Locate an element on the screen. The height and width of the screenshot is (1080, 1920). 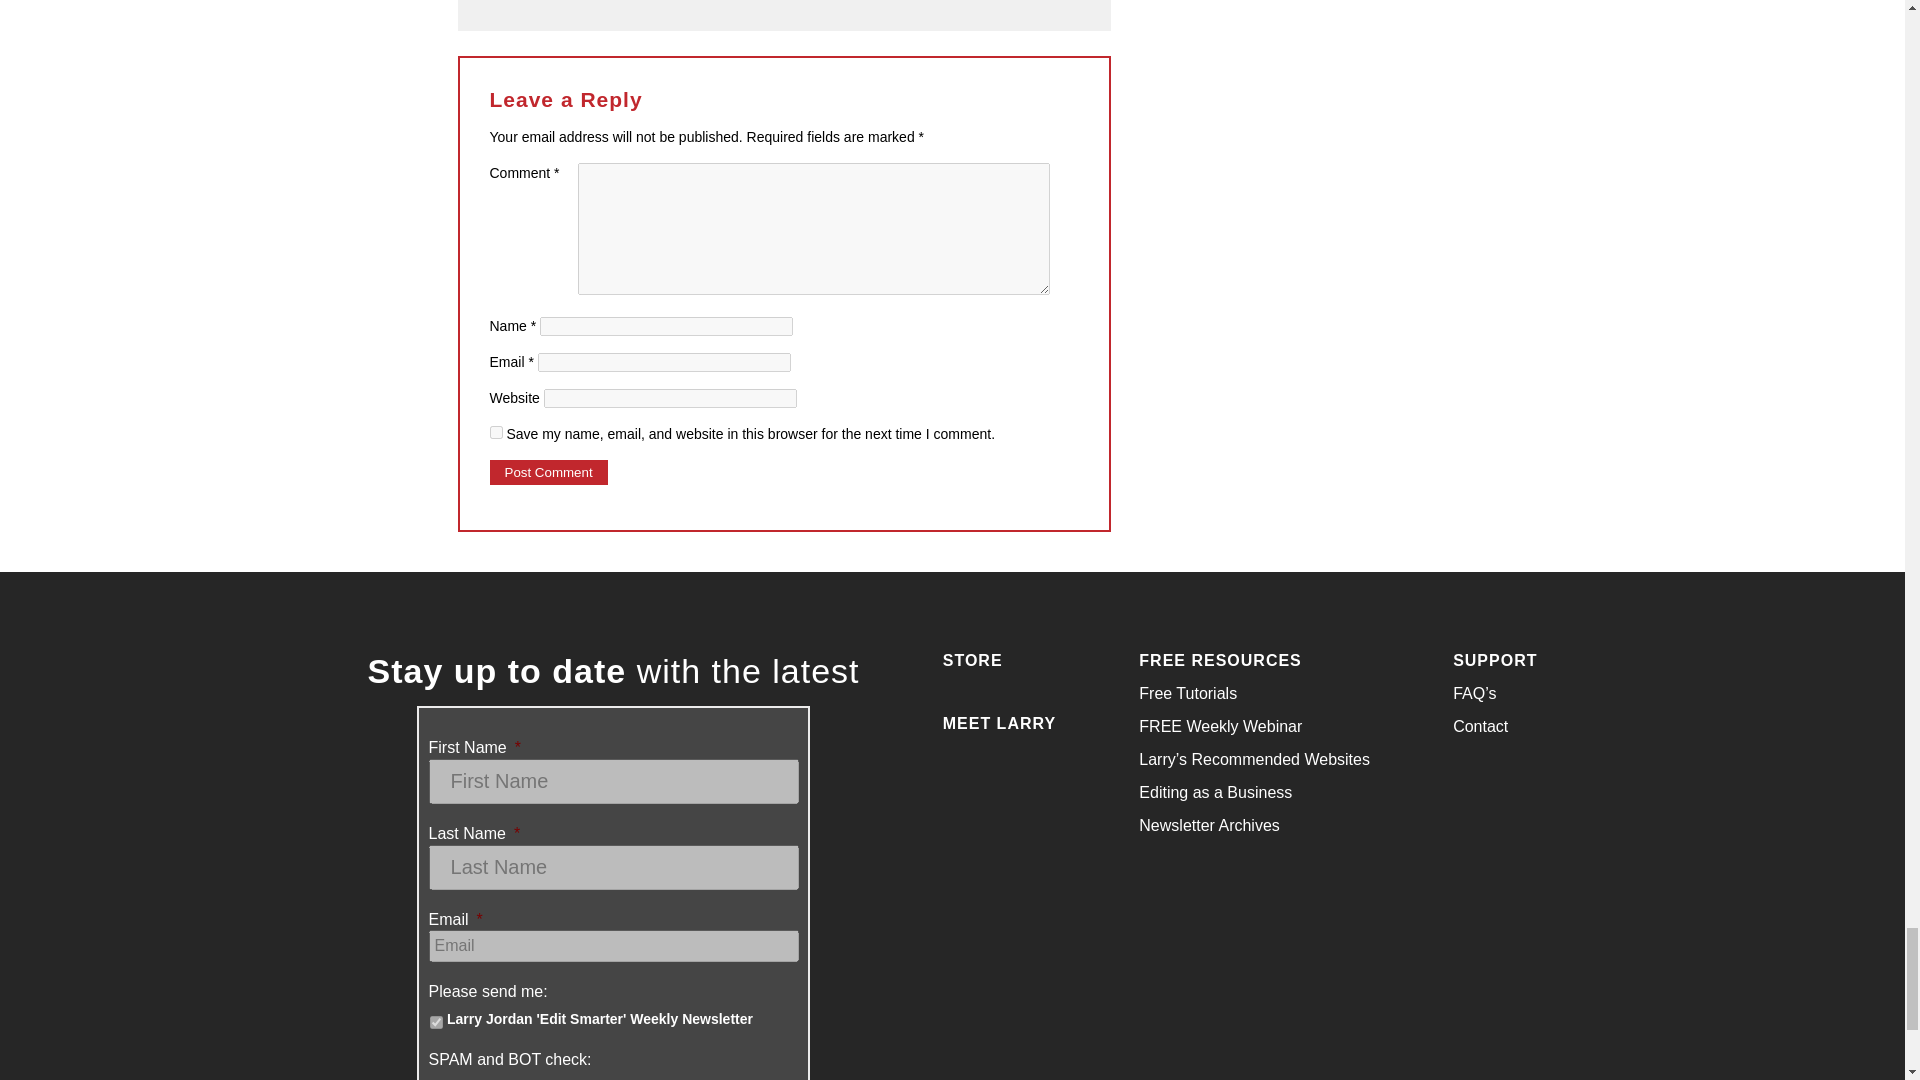
Larry Jordan 'Edit Smarter' Weekly Newsletter is located at coordinates (436, 1022).